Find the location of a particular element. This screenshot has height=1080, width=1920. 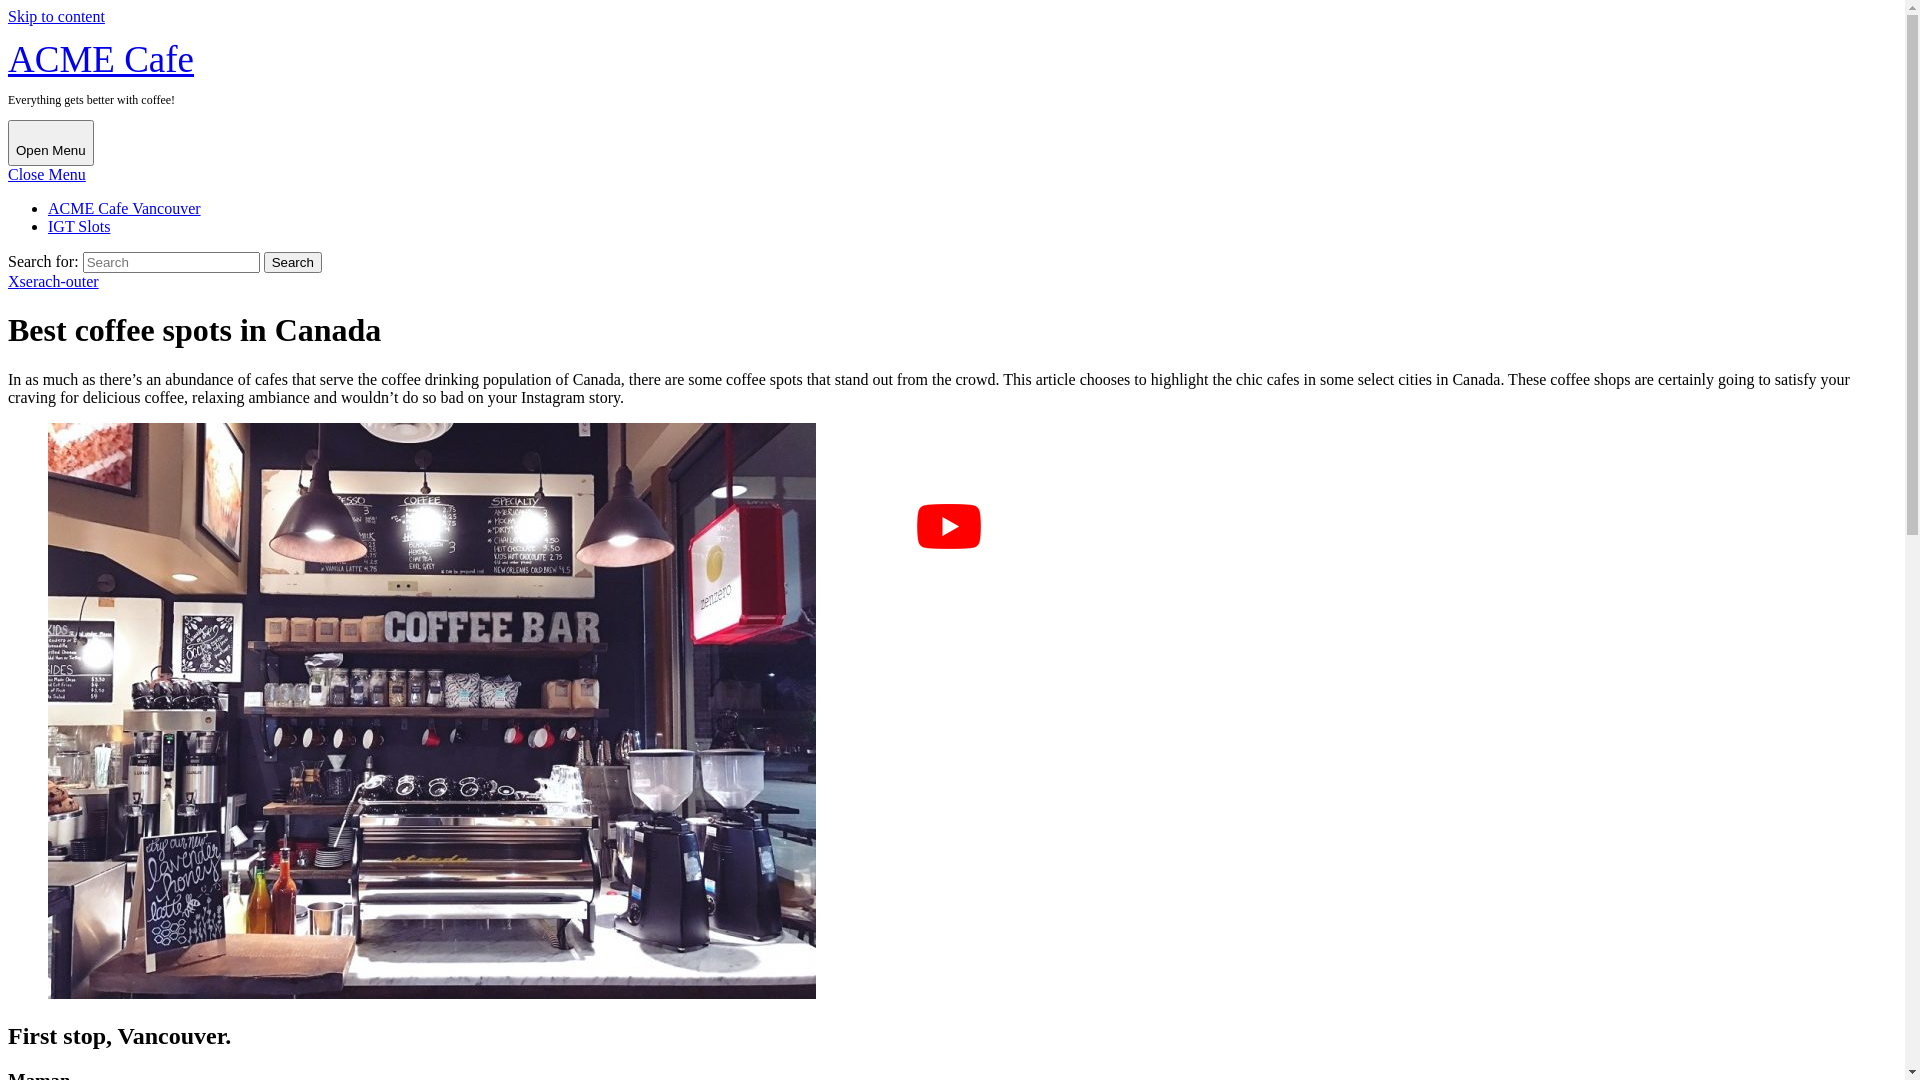

Open Menu is located at coordinates (51, 143).